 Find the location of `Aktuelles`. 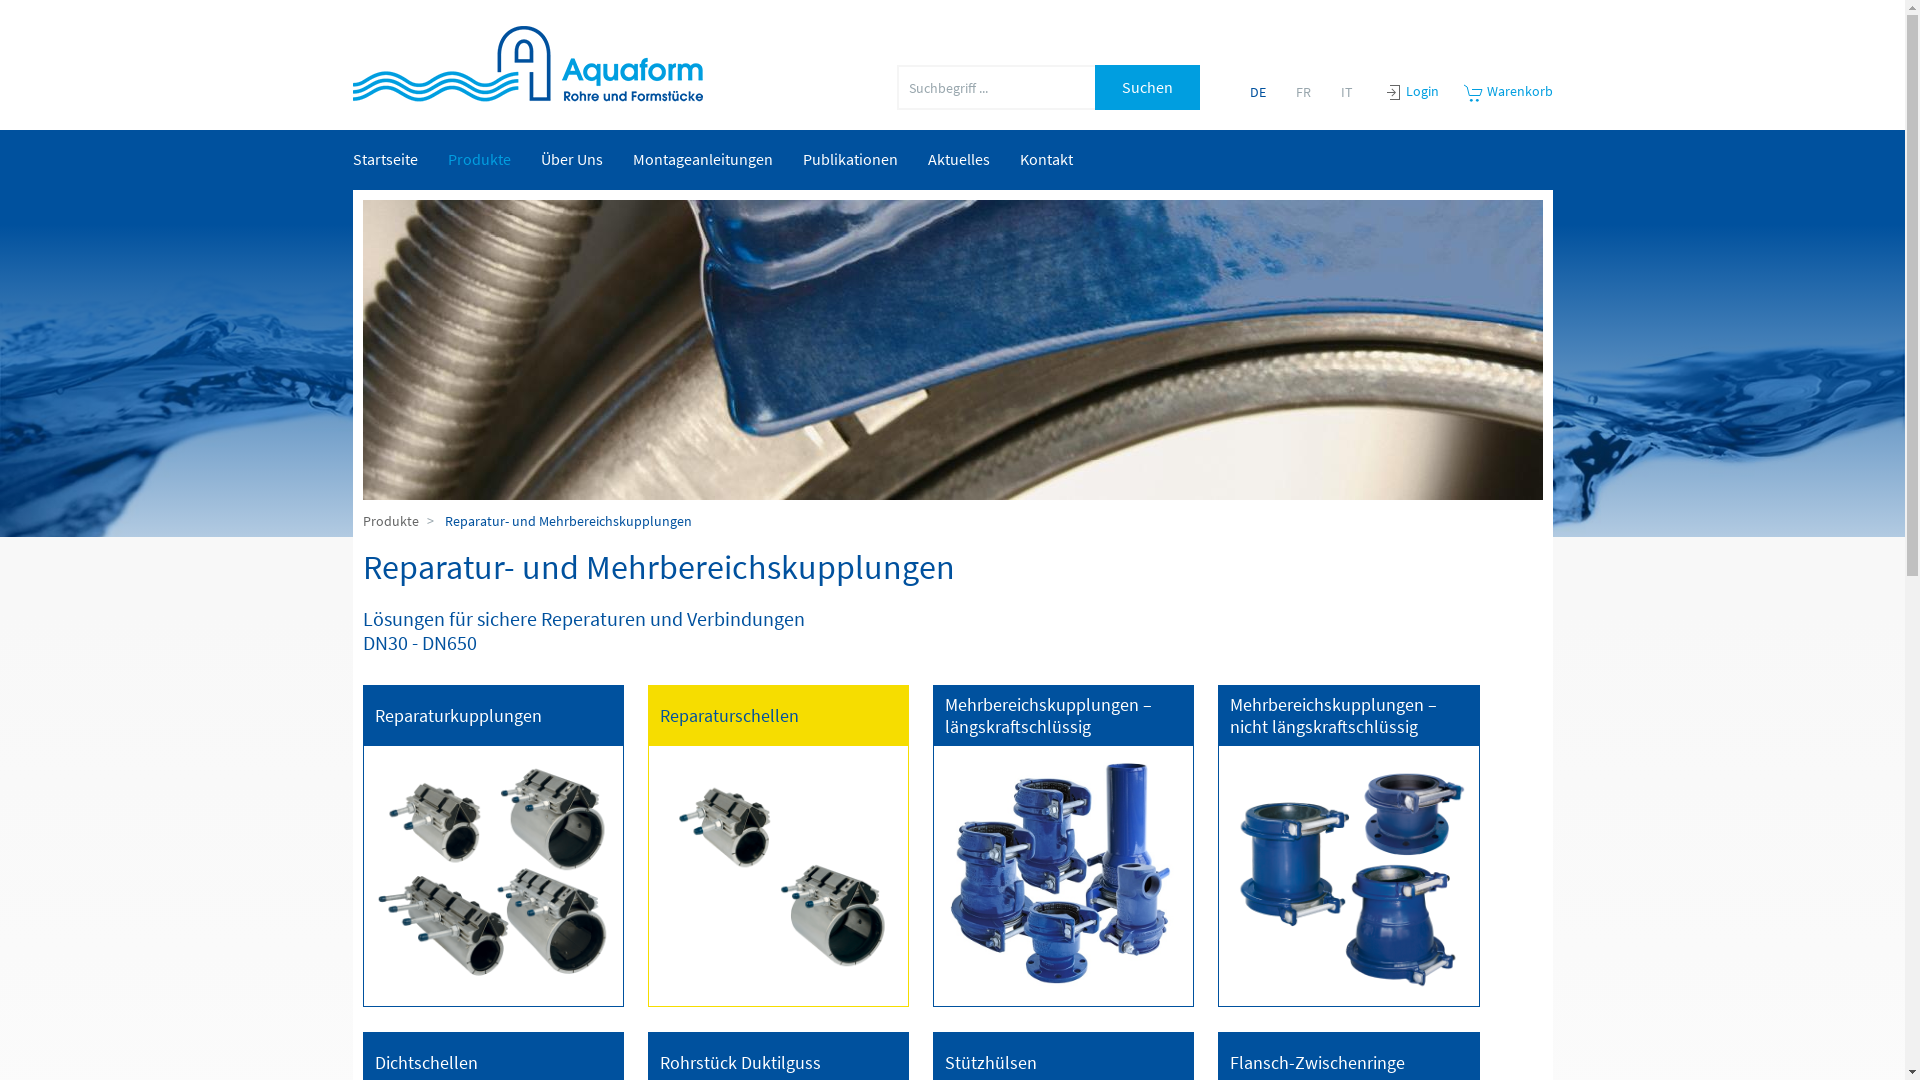

Aktuelles is located at coordinates (958, 160).